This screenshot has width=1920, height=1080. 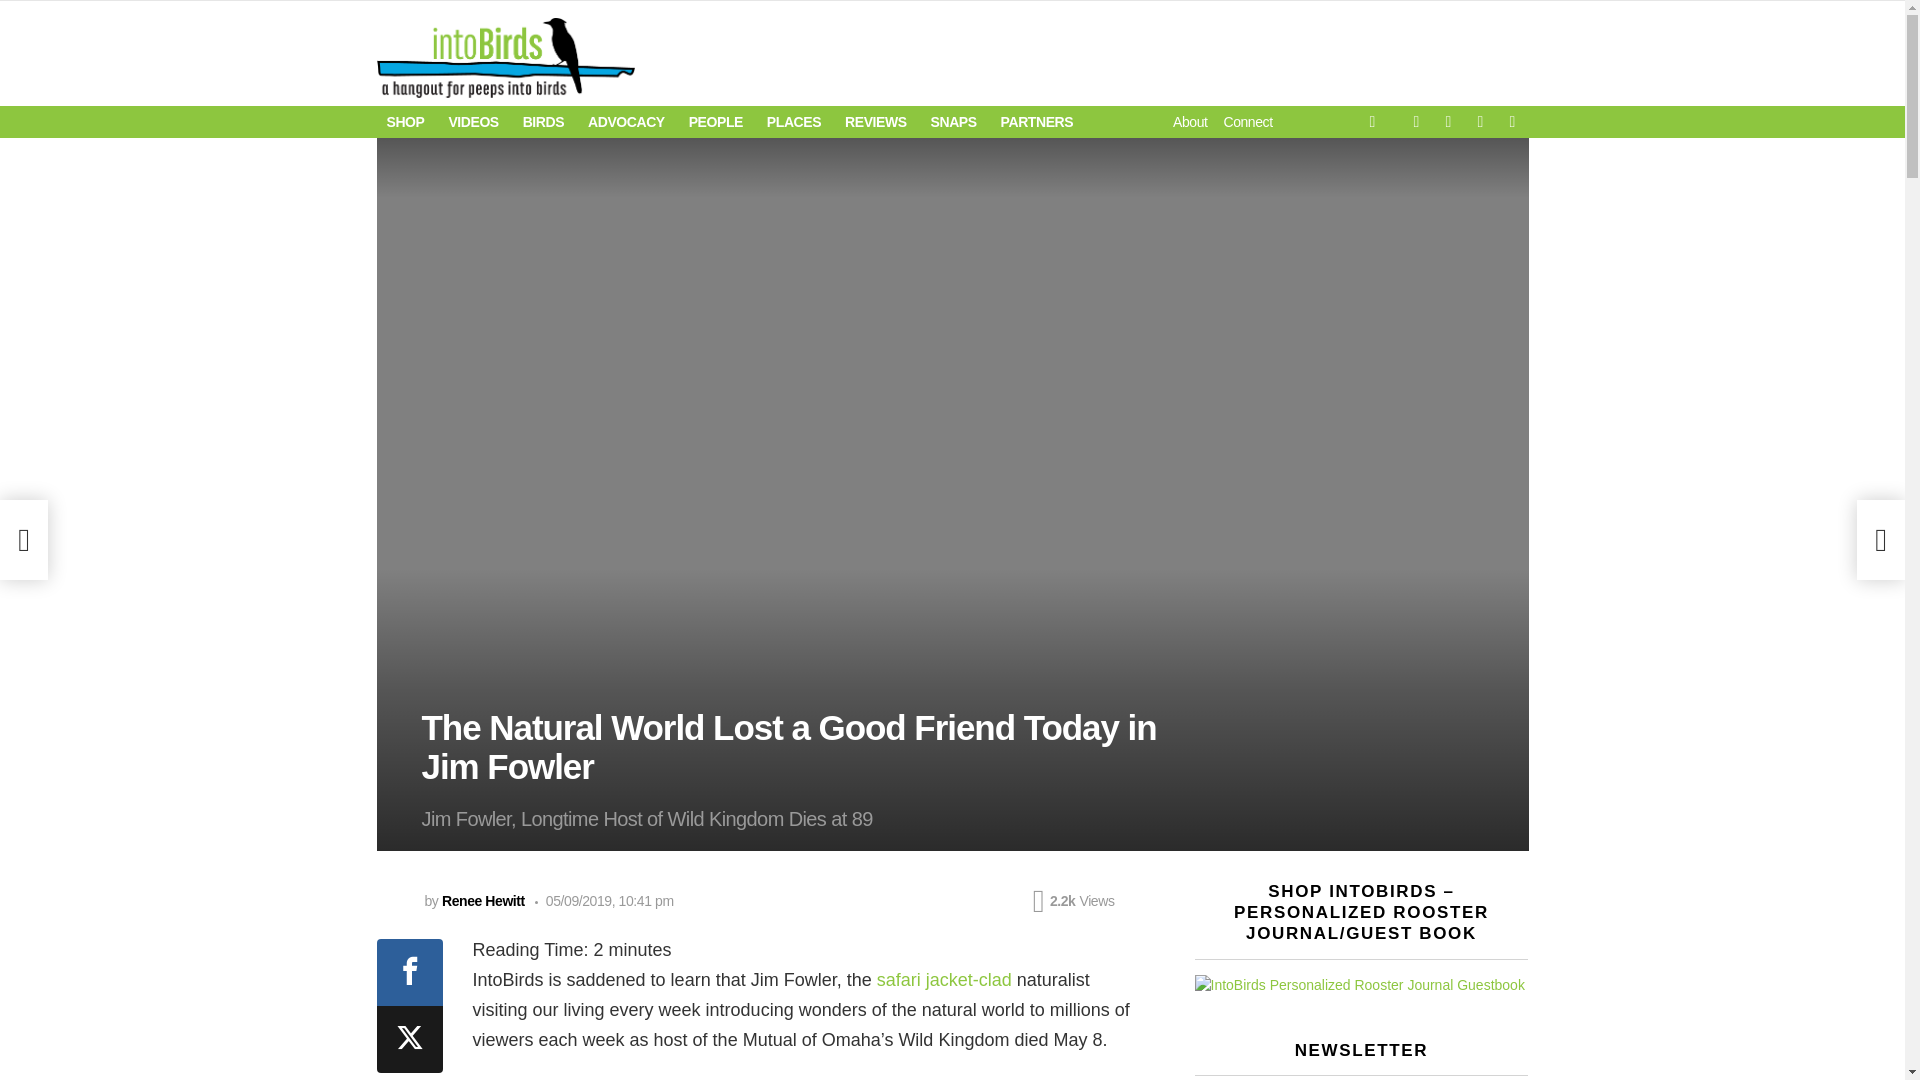 I want to click on SHOP, so click(x=404, y=122).